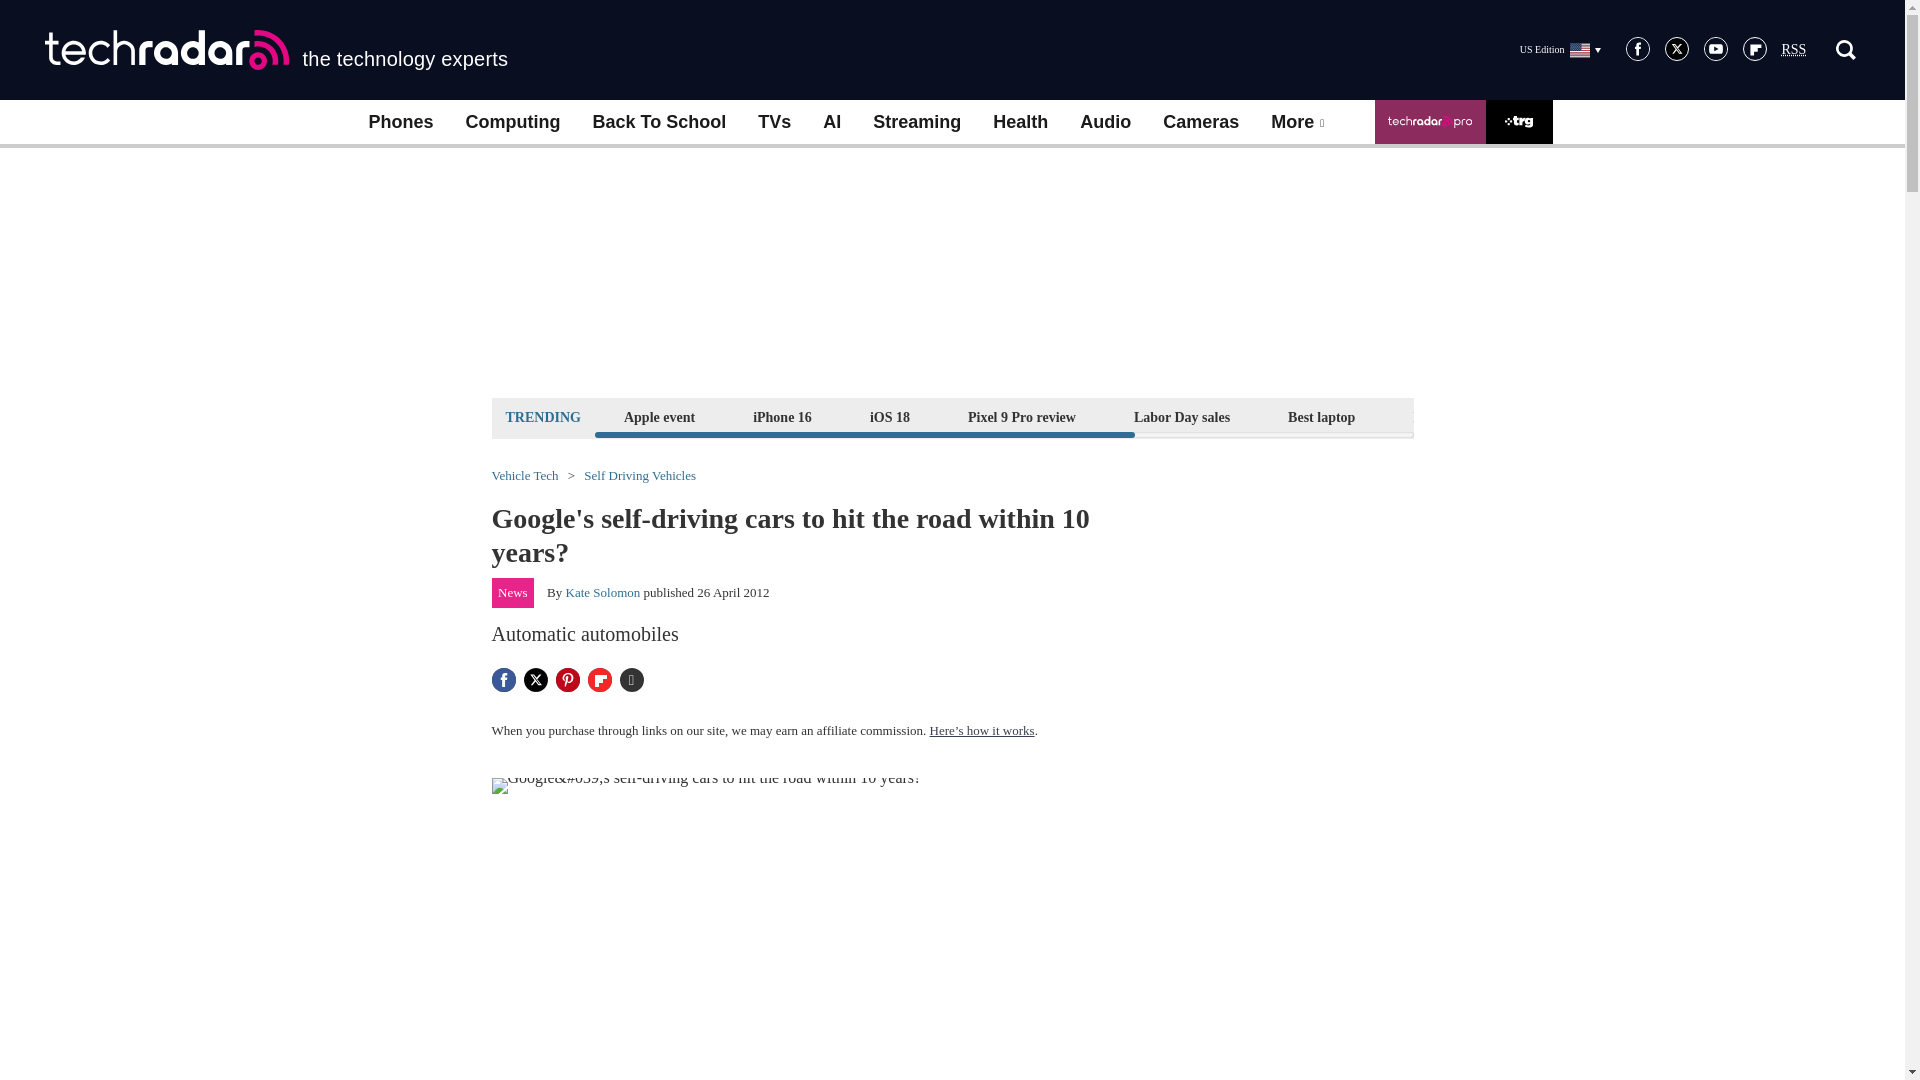 This screenshot has height=1080, width=1920. I want to click on Back To School, so click(658, 122).